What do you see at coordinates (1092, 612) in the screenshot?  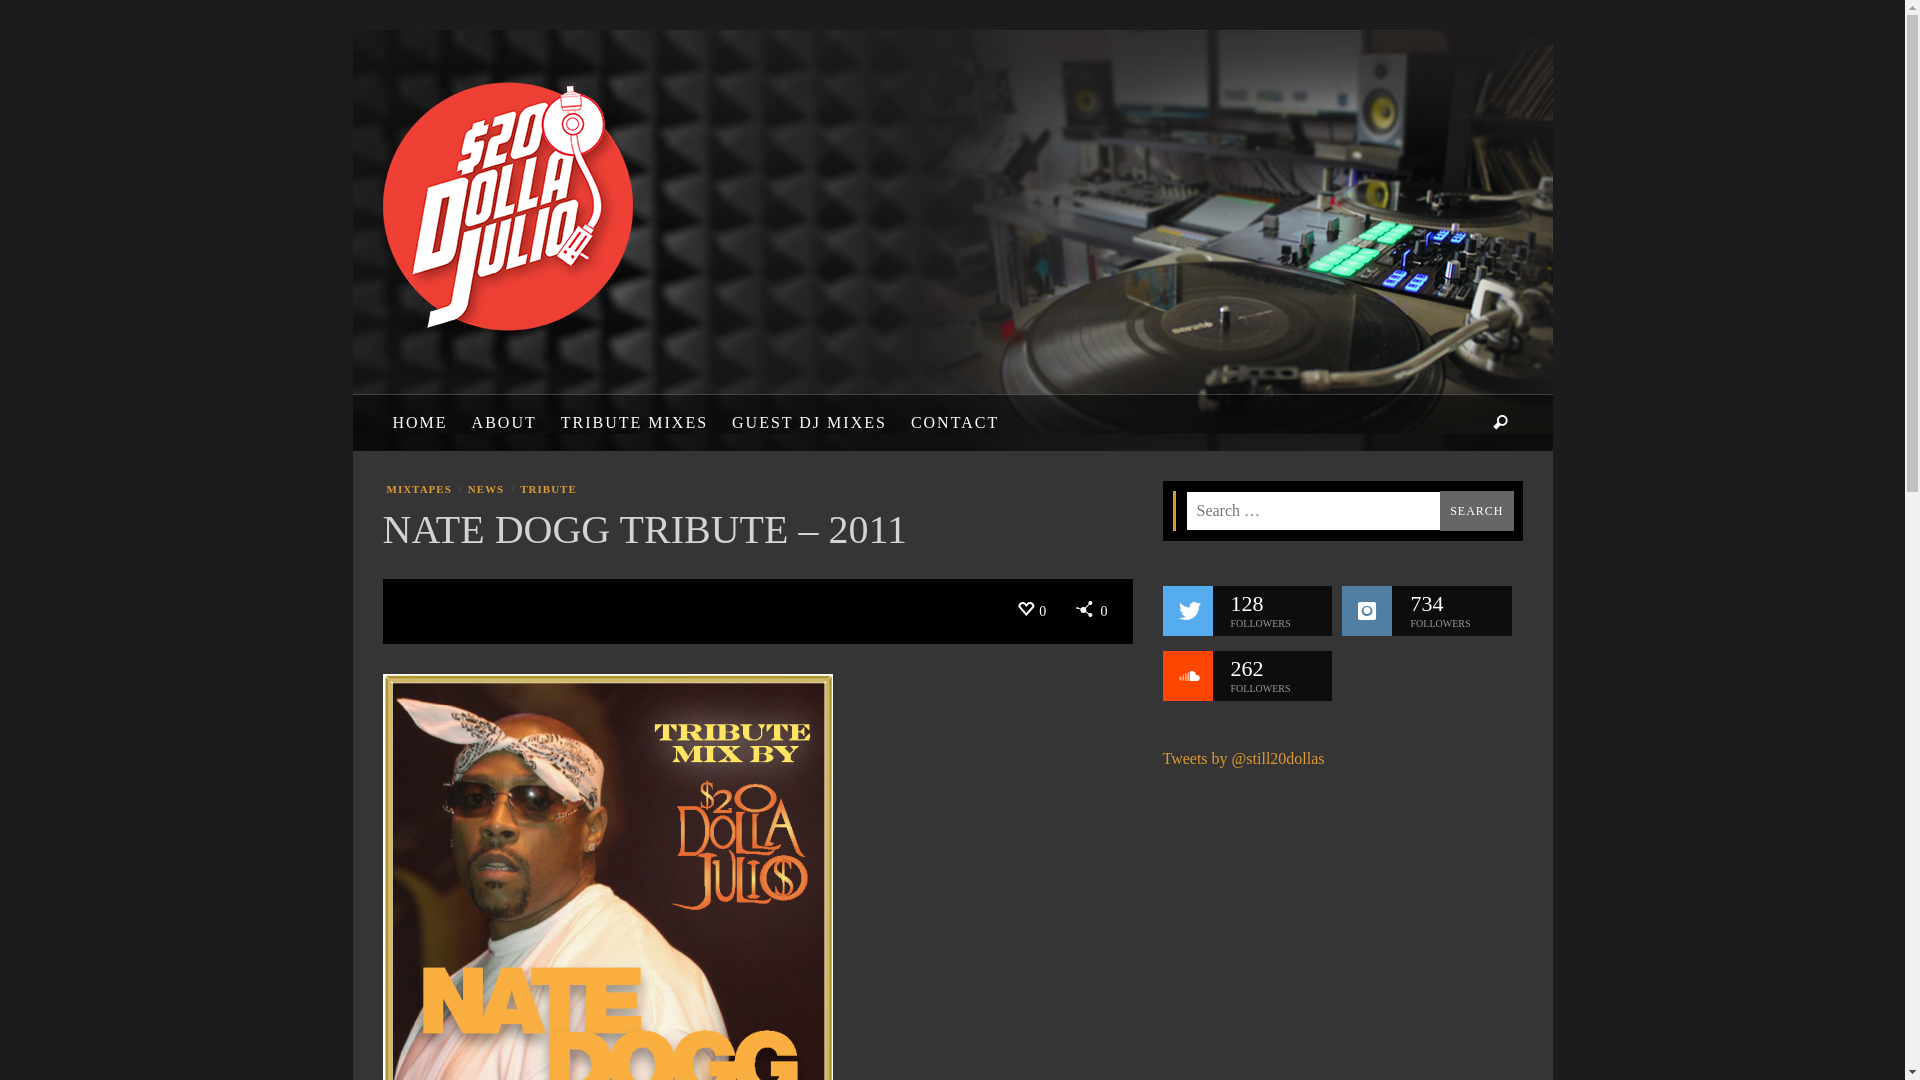 I see `0` at bounding box center [1092, 612].